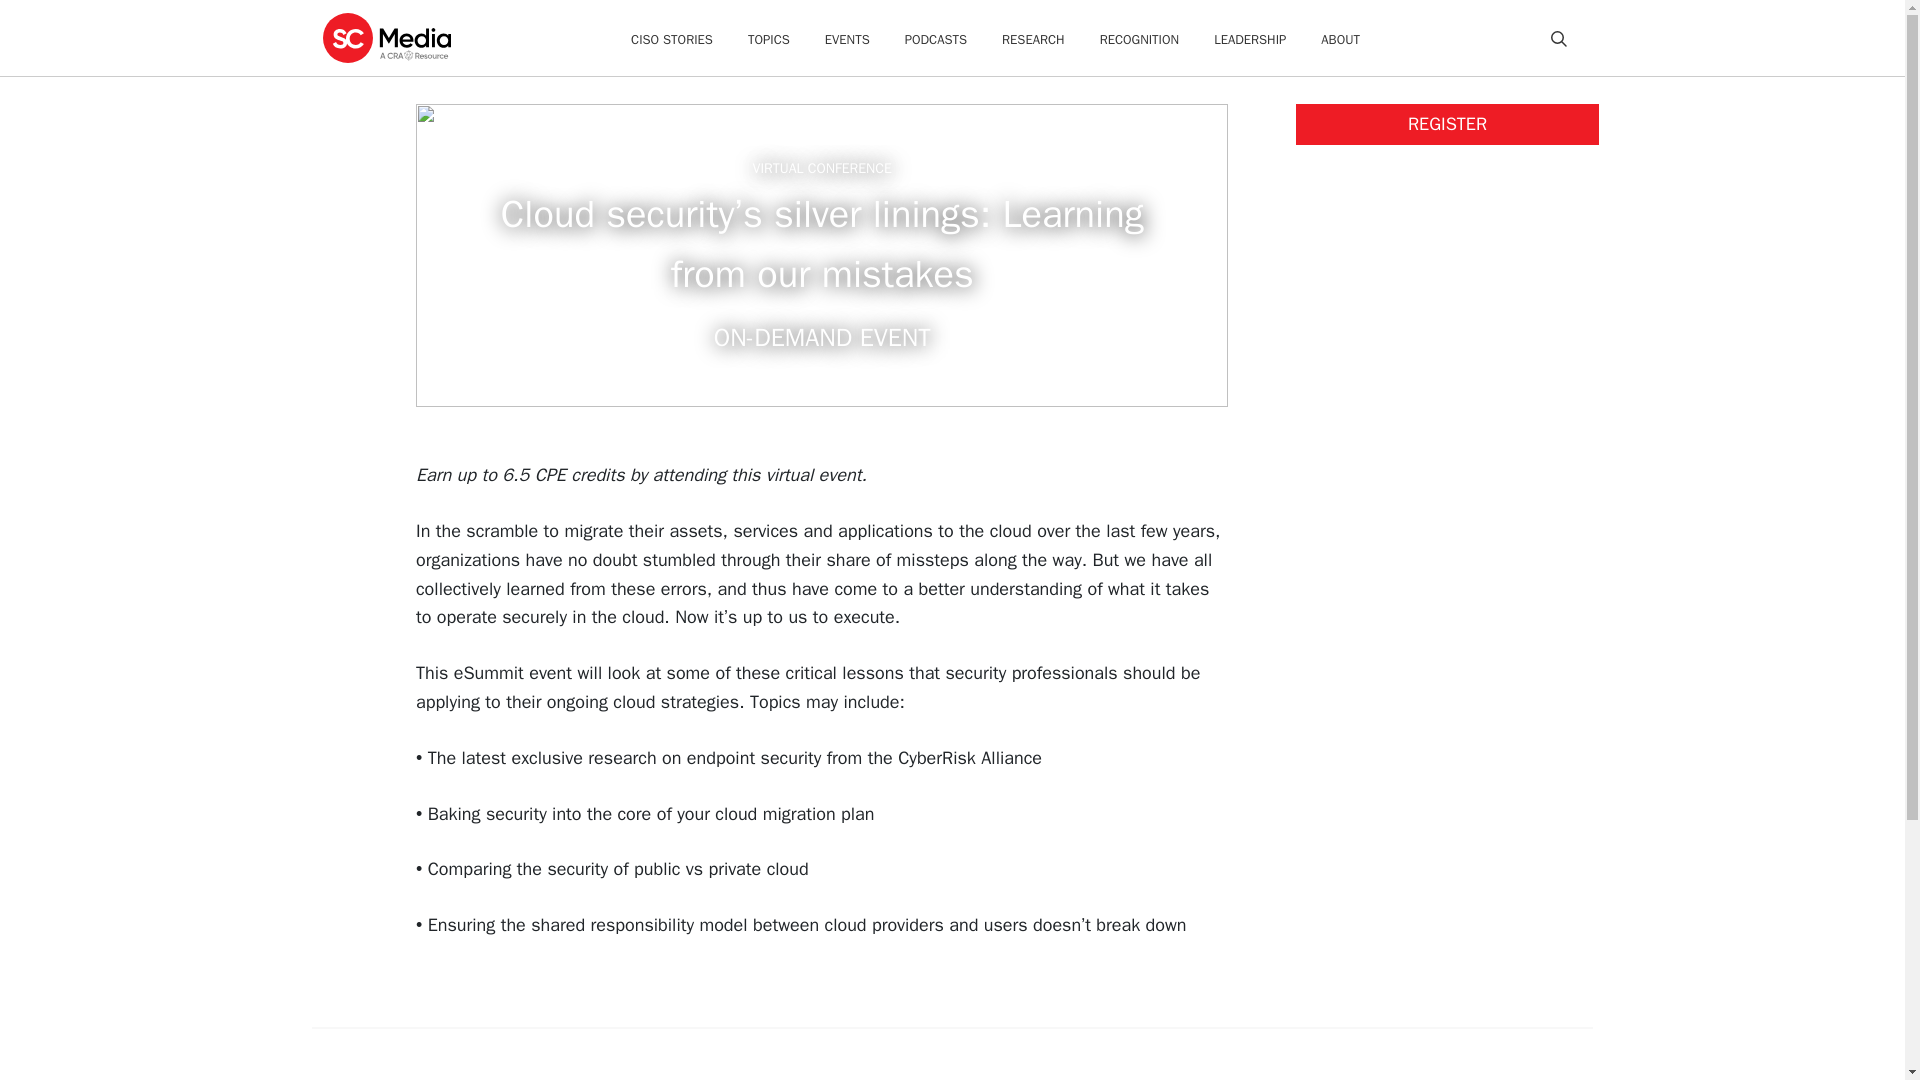 This screenshot has height=1080, width=1920. Describe the element at coordinates (1250, 40) in the screenshot. I see `LEADERSHIP` at that location.